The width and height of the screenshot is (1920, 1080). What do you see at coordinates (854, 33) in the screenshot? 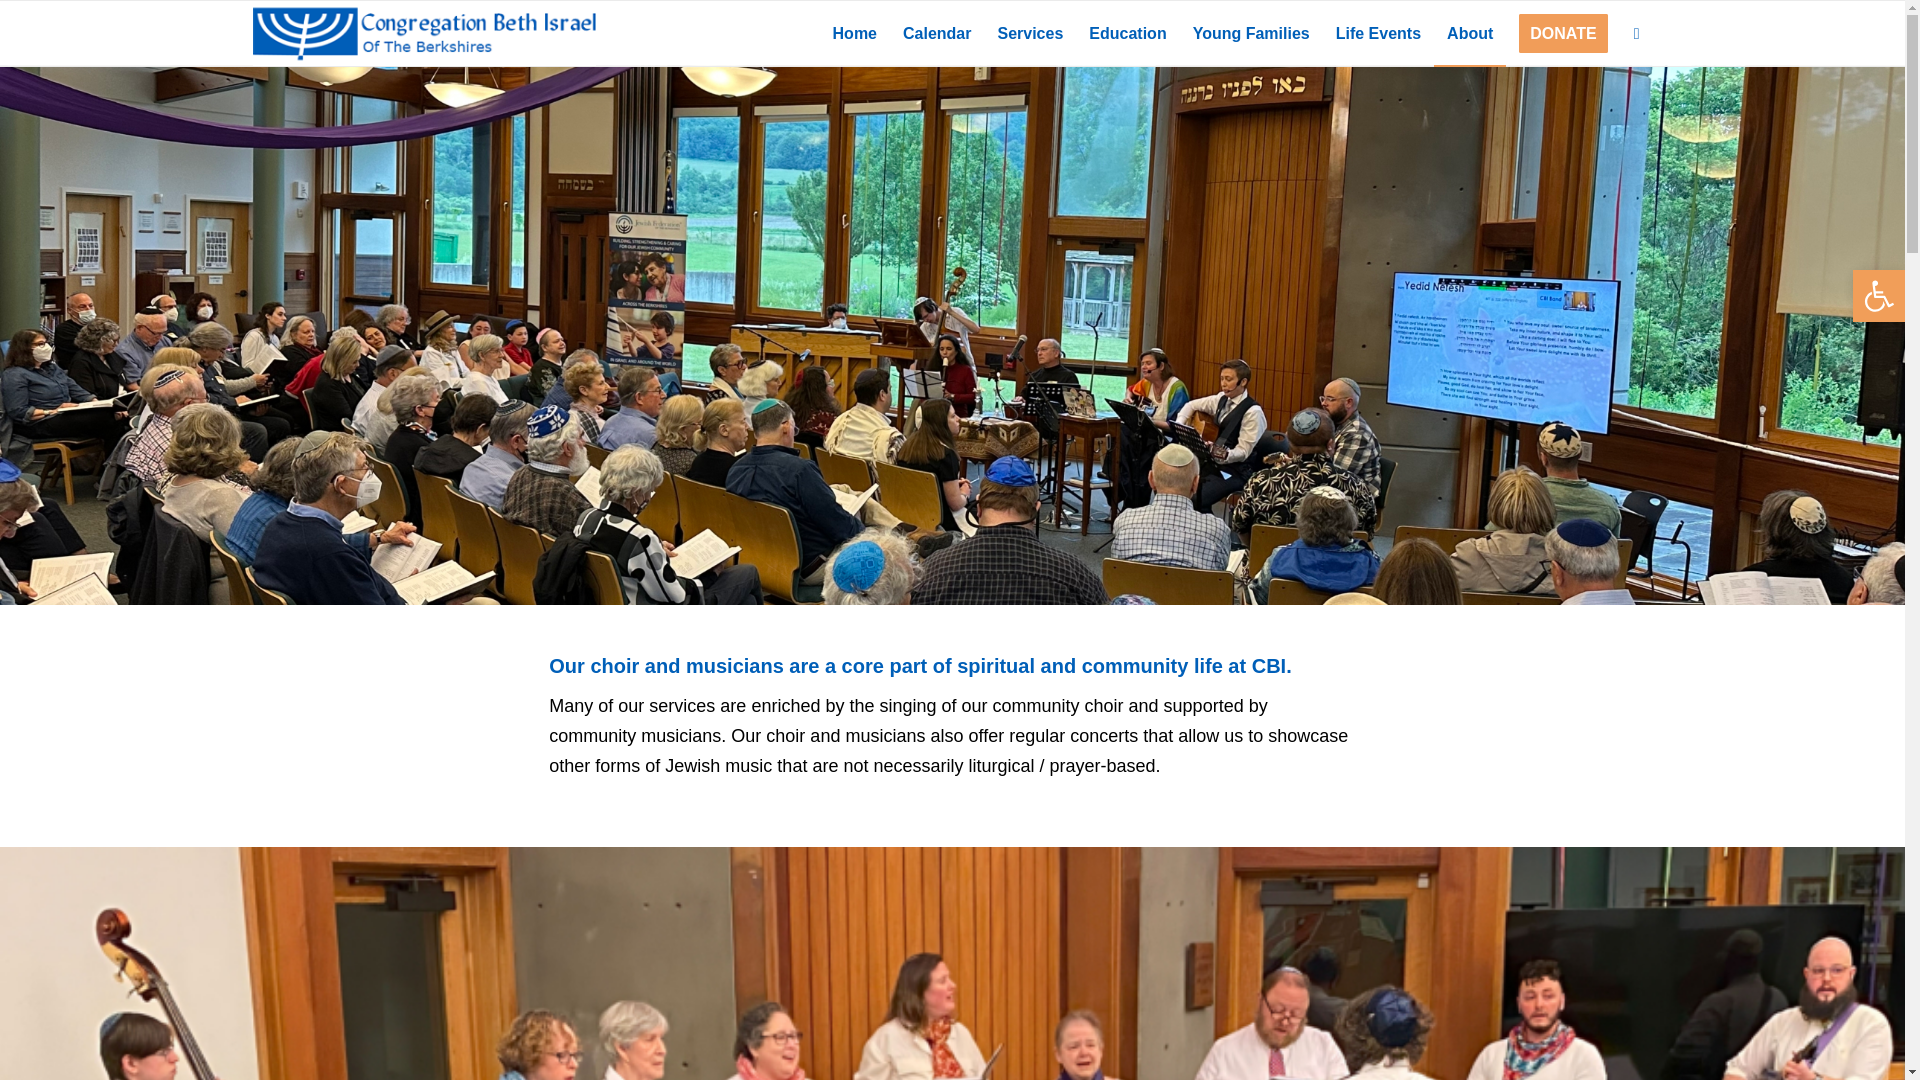
I see `Home` at bounding box center [854, 33].